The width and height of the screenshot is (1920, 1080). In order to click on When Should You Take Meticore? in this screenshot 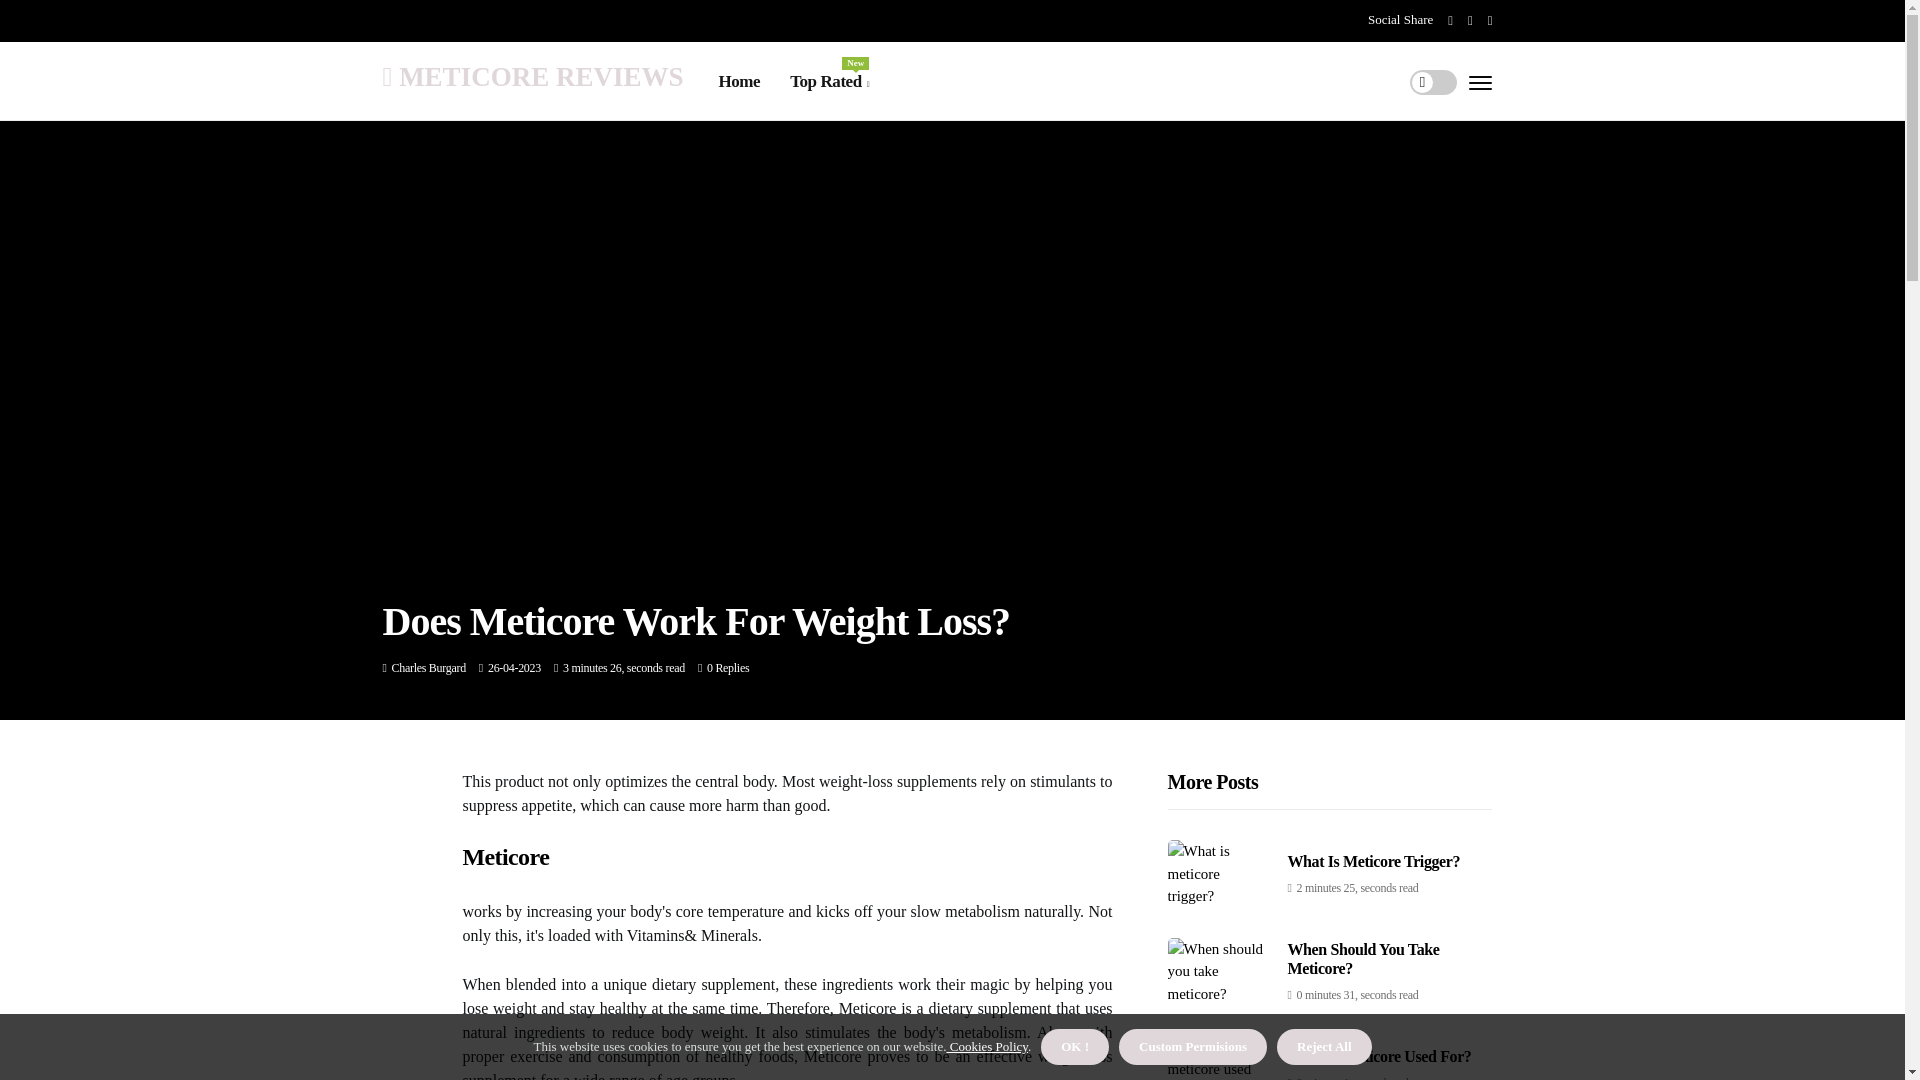, I will do `click(428, 668)`.